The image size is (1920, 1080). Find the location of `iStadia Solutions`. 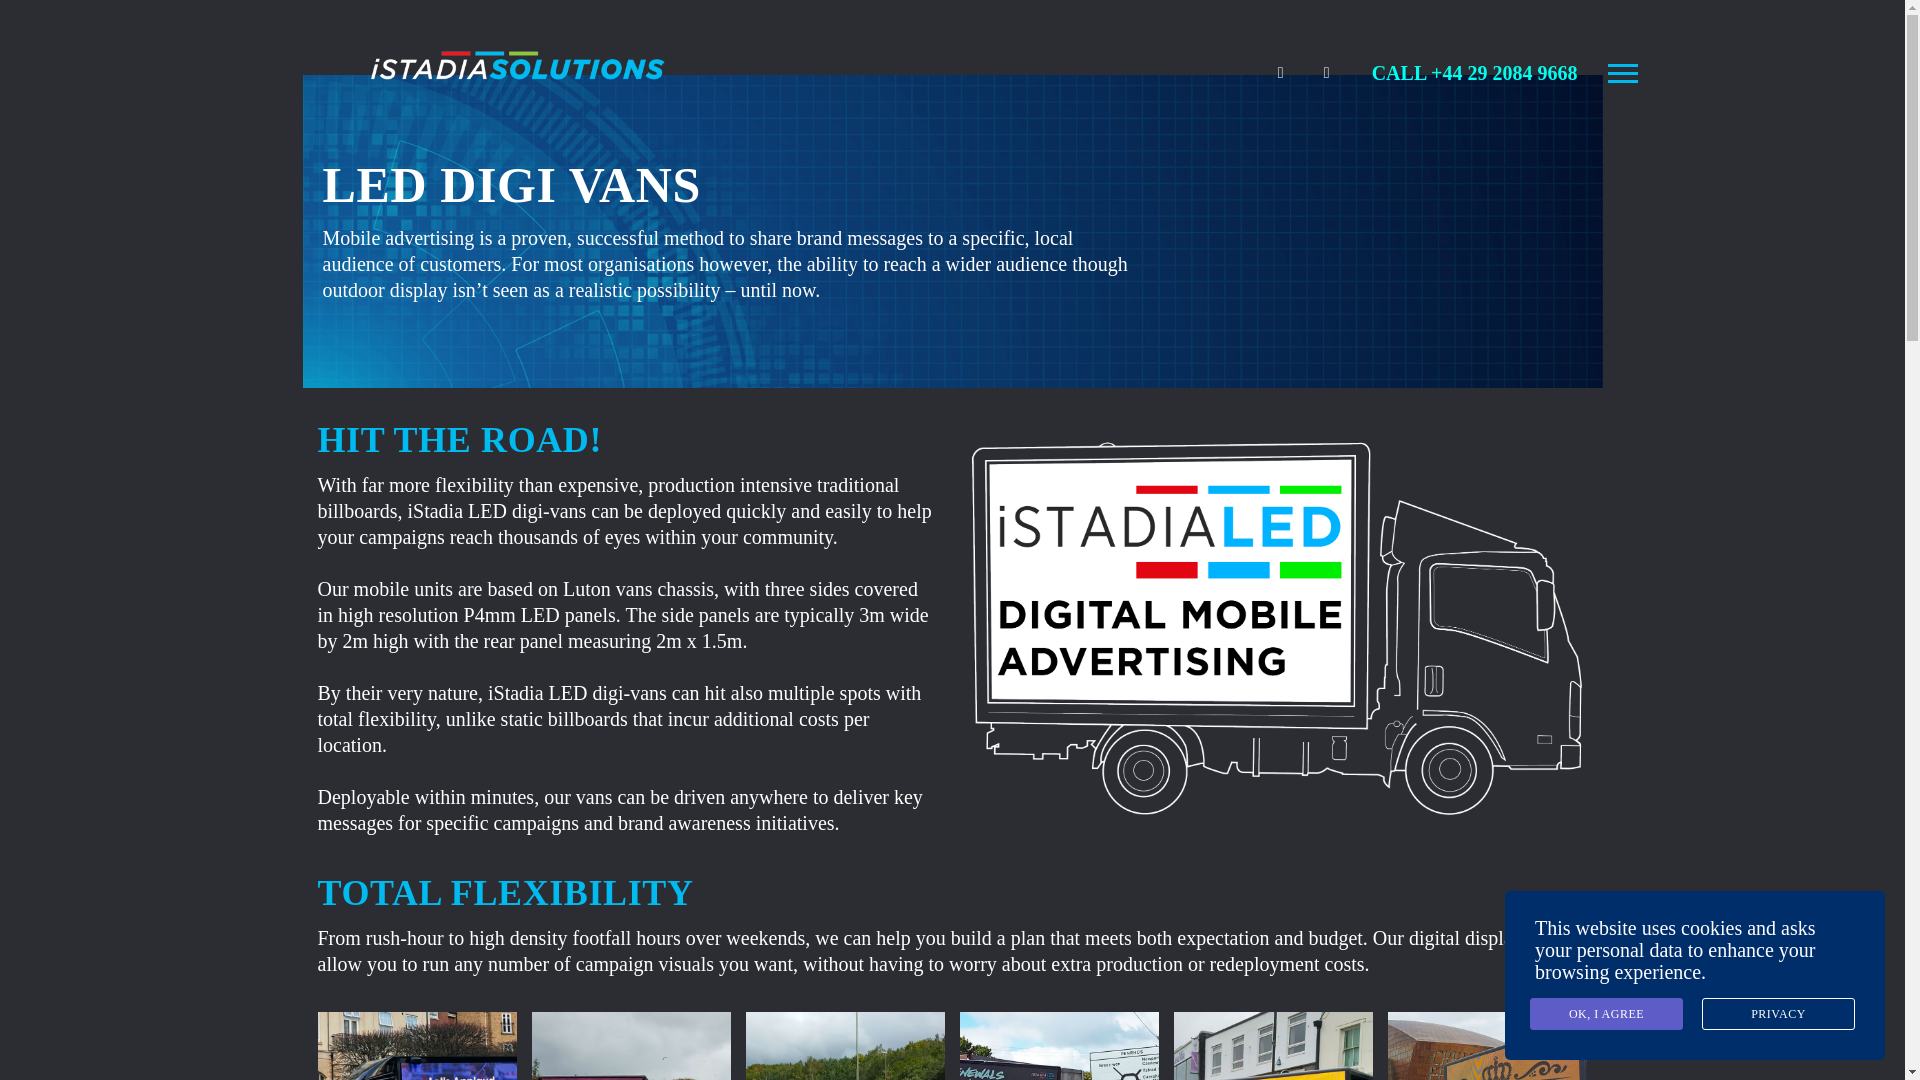

iStadia Solutions is located at coordinates (518, 62).